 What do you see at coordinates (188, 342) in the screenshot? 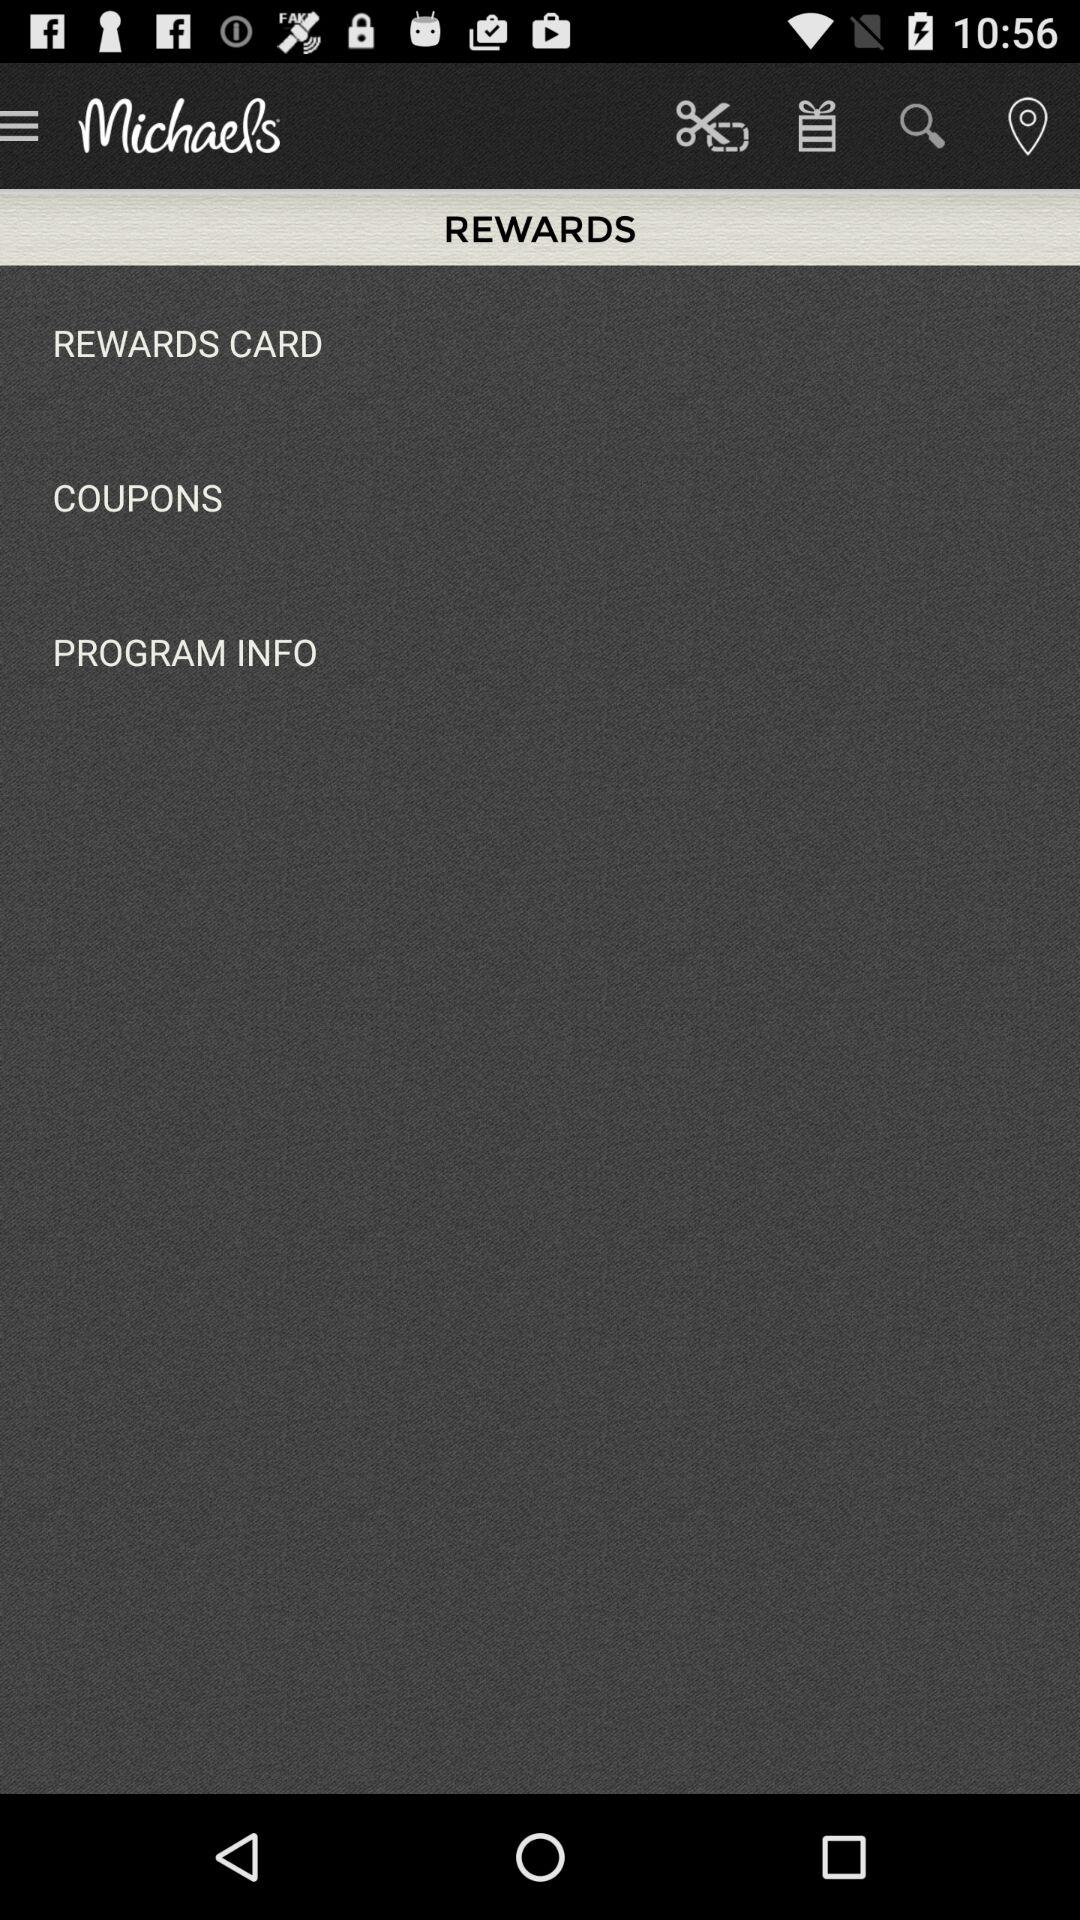
I see `scroll to the rewards card app` at bounding box center [188, 342].